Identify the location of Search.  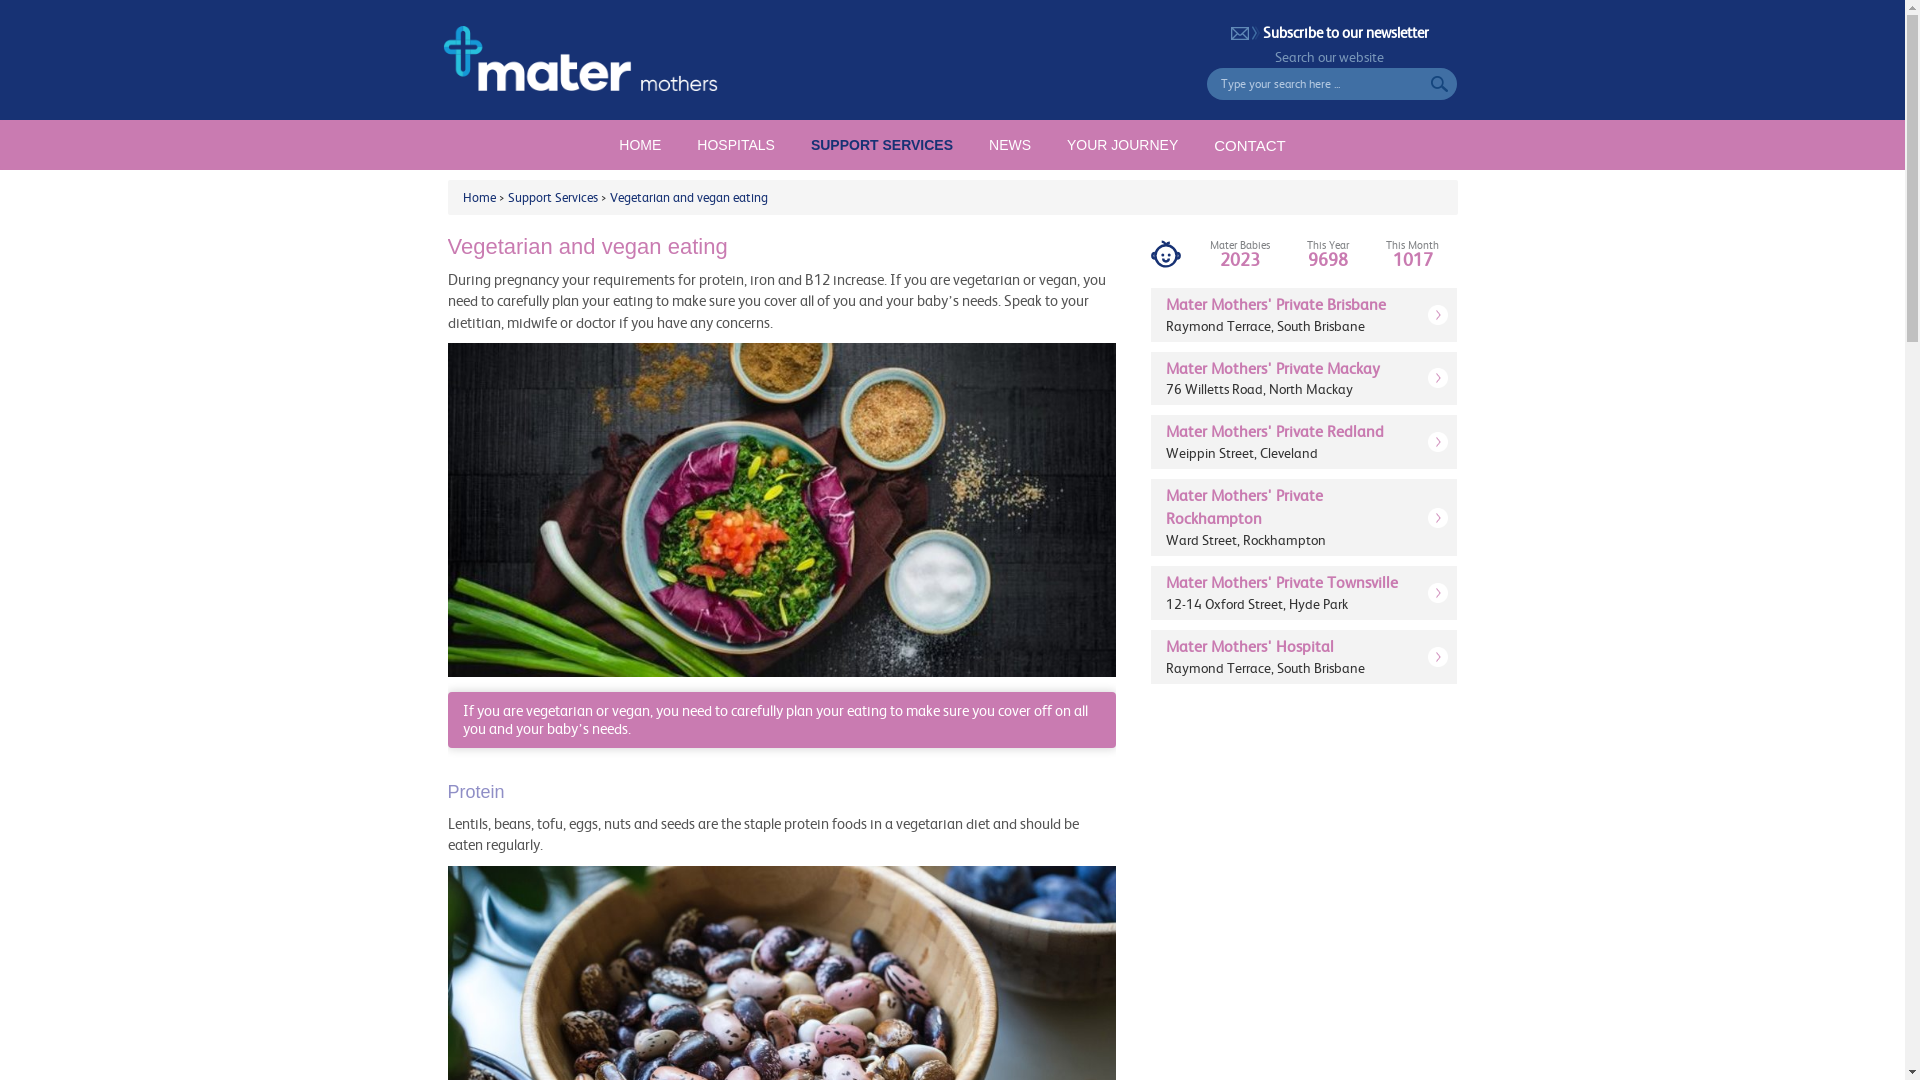
(1443, 84).